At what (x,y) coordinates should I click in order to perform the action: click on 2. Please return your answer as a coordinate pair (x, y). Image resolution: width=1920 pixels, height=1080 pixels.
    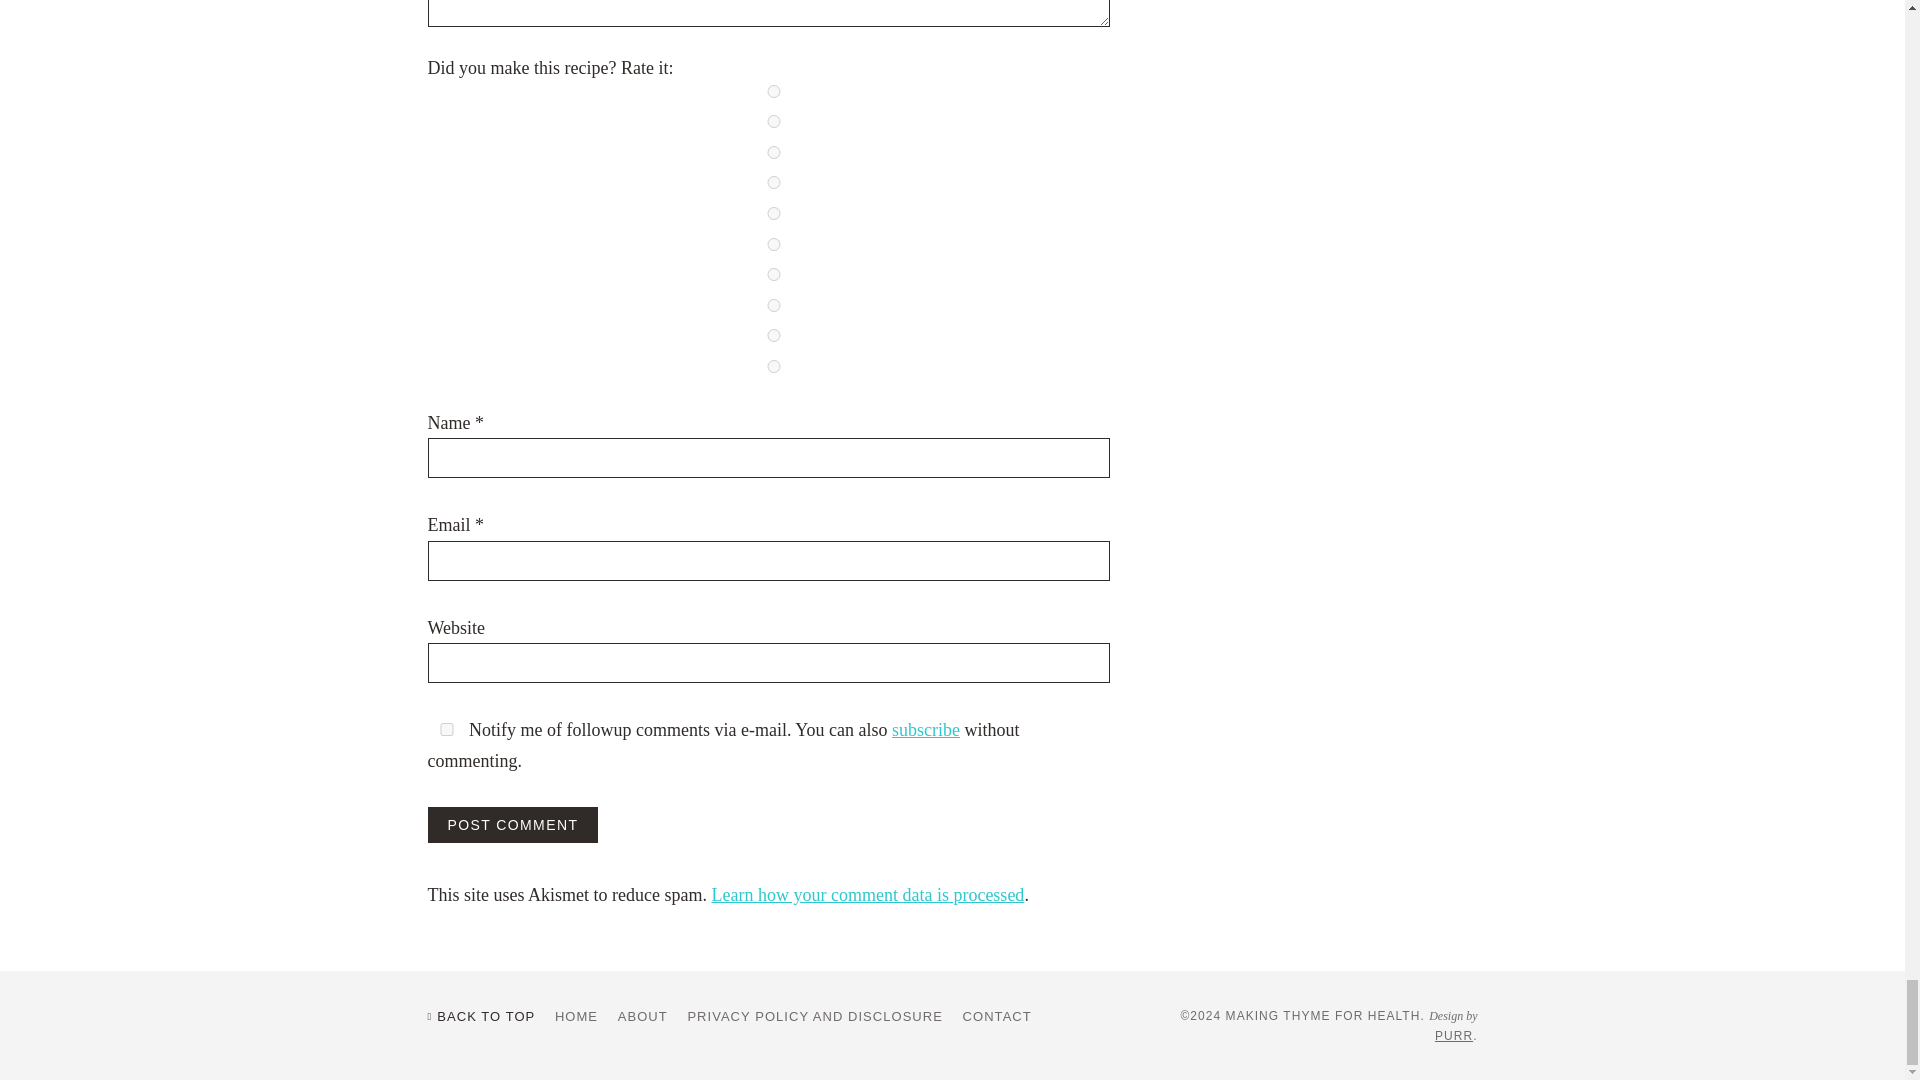
    Looking at the image, I should click on (774, 182).